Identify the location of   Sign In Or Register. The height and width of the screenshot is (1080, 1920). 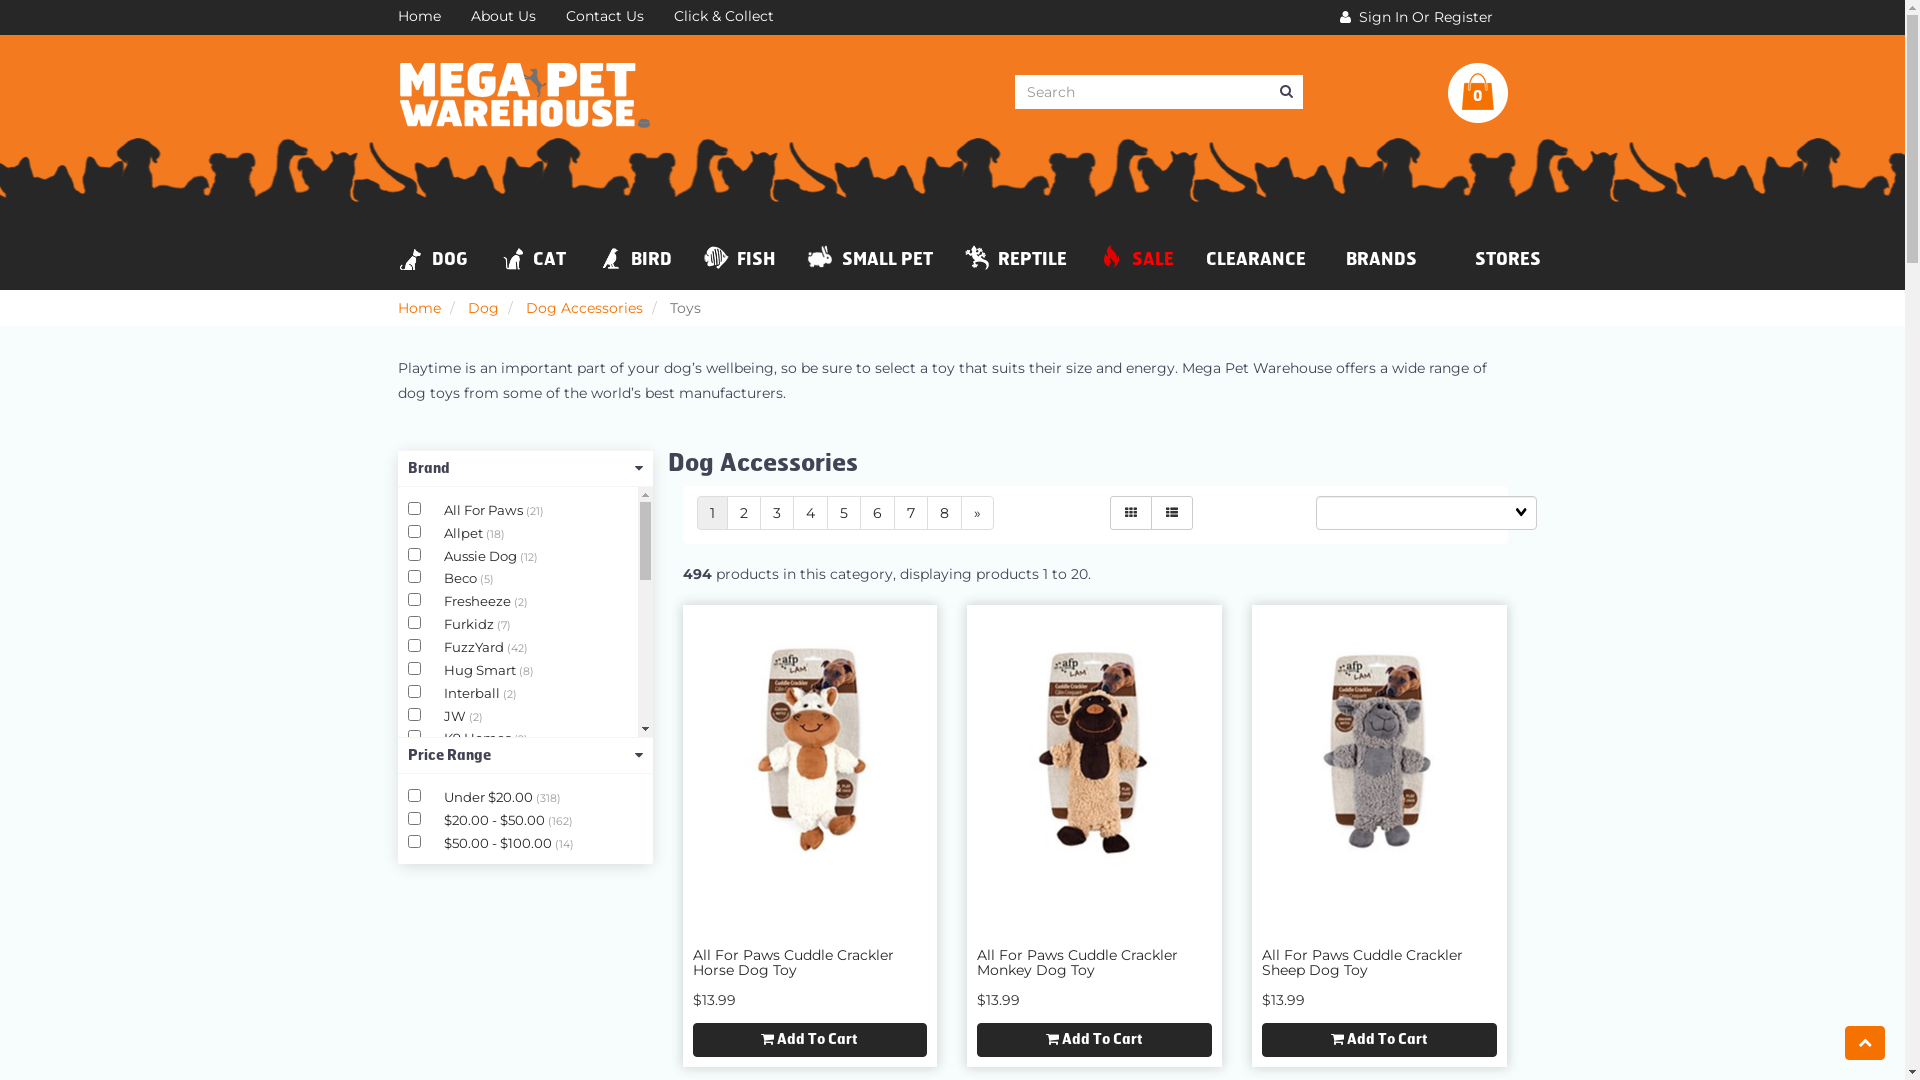
(1416, 18).